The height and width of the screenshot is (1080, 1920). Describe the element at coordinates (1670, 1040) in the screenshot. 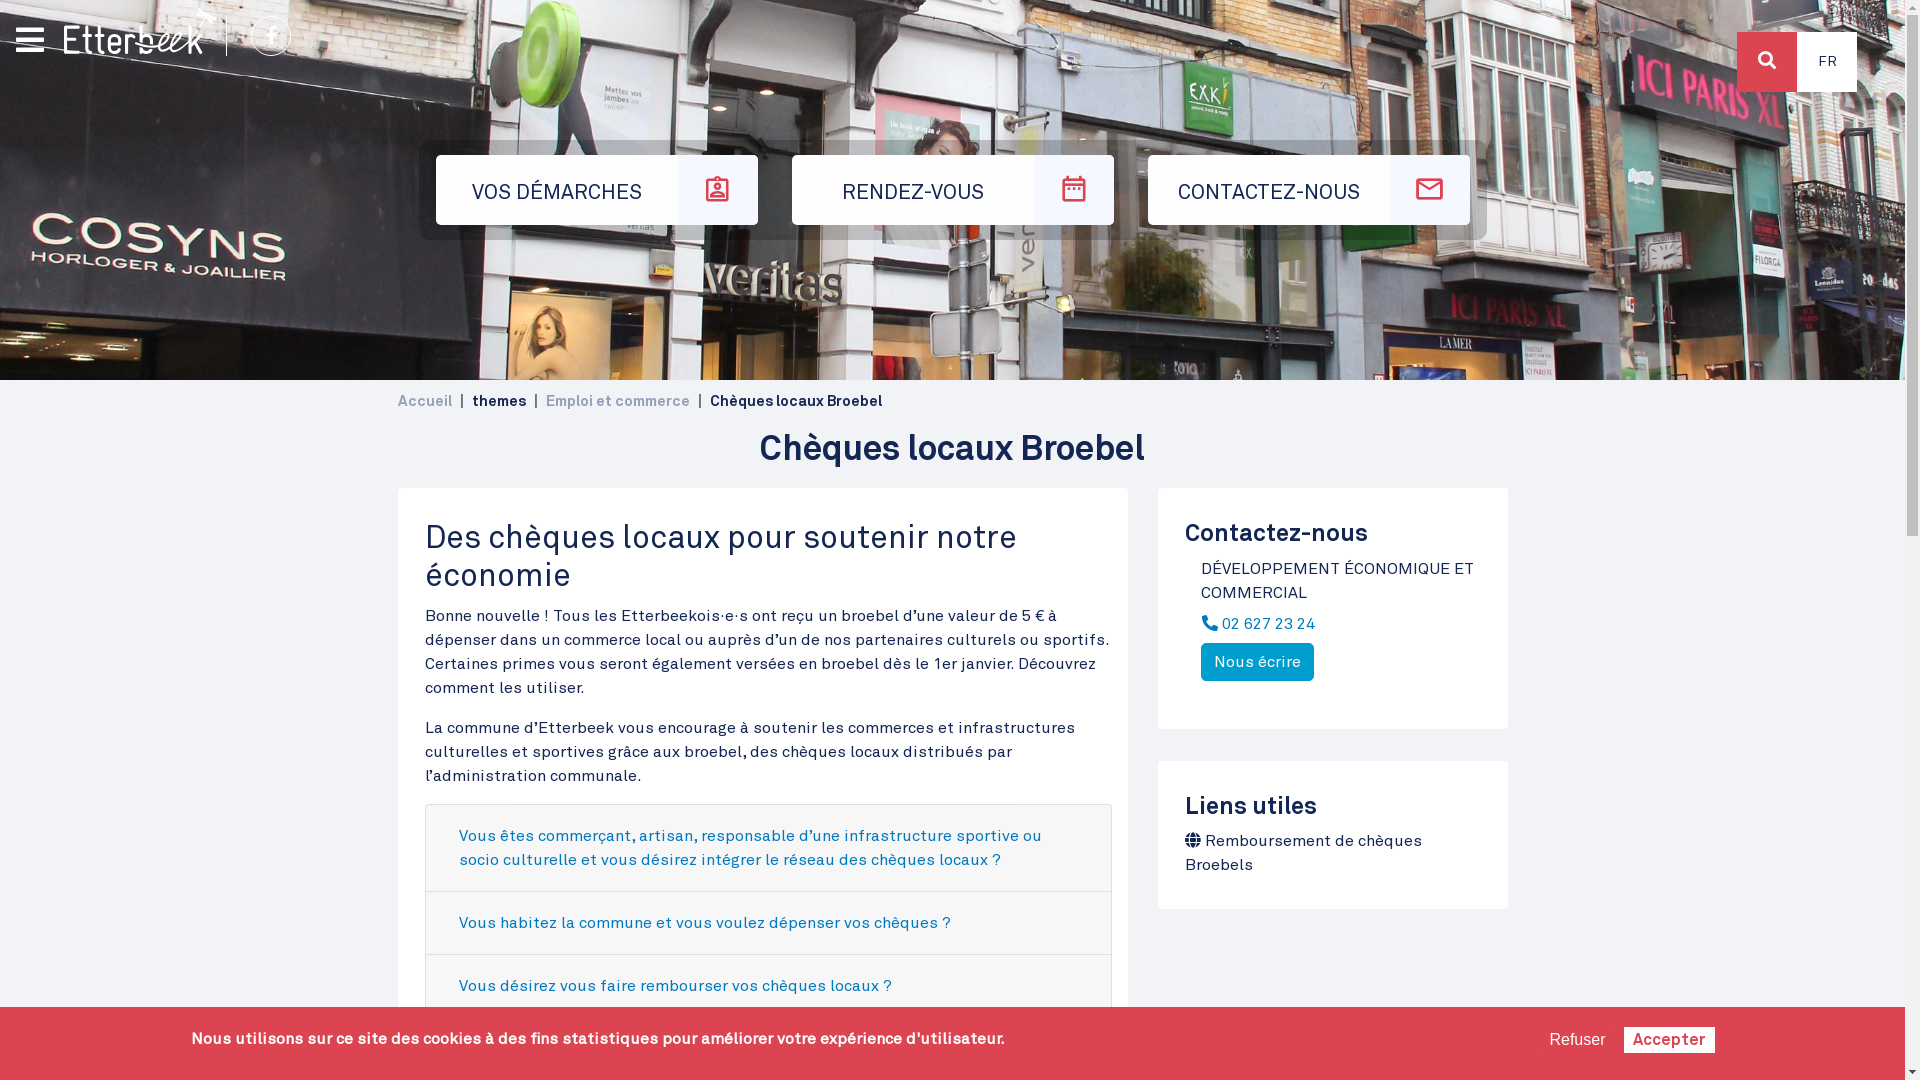

I see `Accepter` at that location.